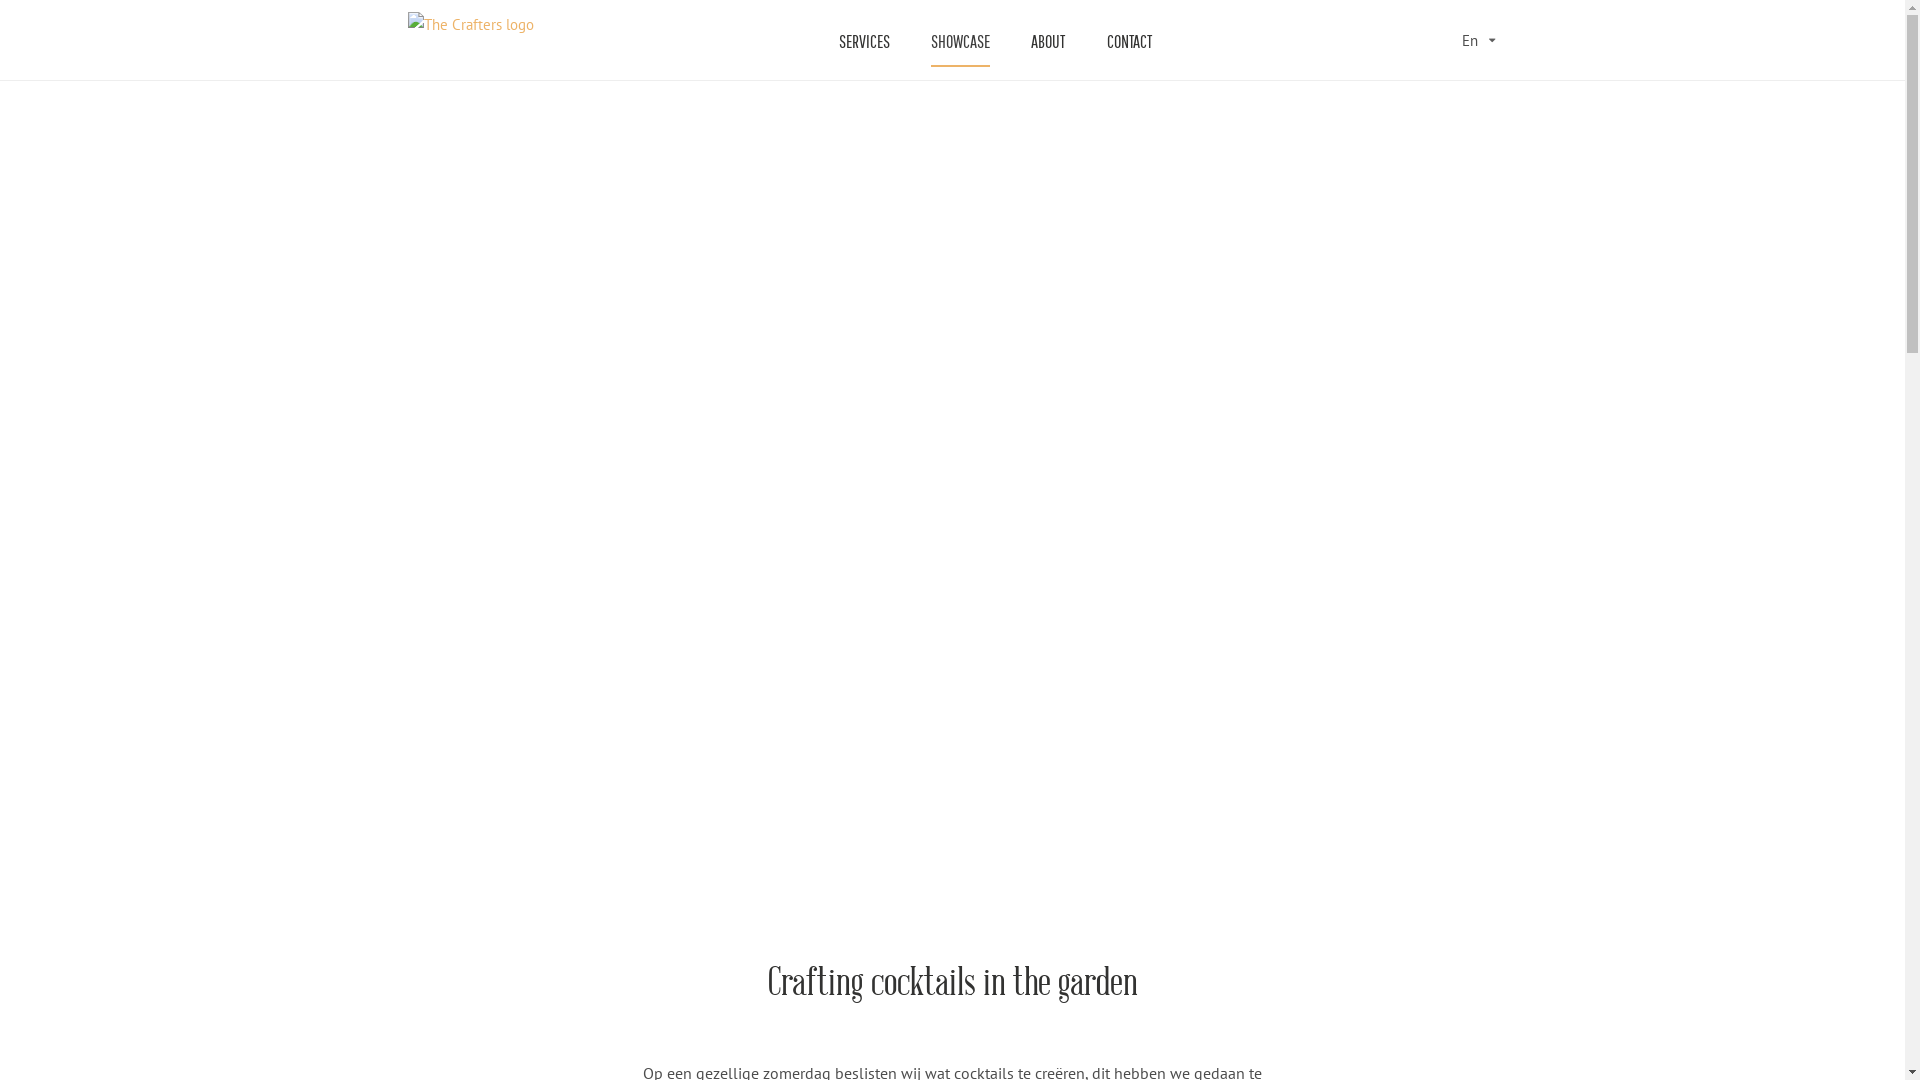 The width and height of the screenshot is (1920, 1080). I want to click on SHOWCASE, so click(960, 42).